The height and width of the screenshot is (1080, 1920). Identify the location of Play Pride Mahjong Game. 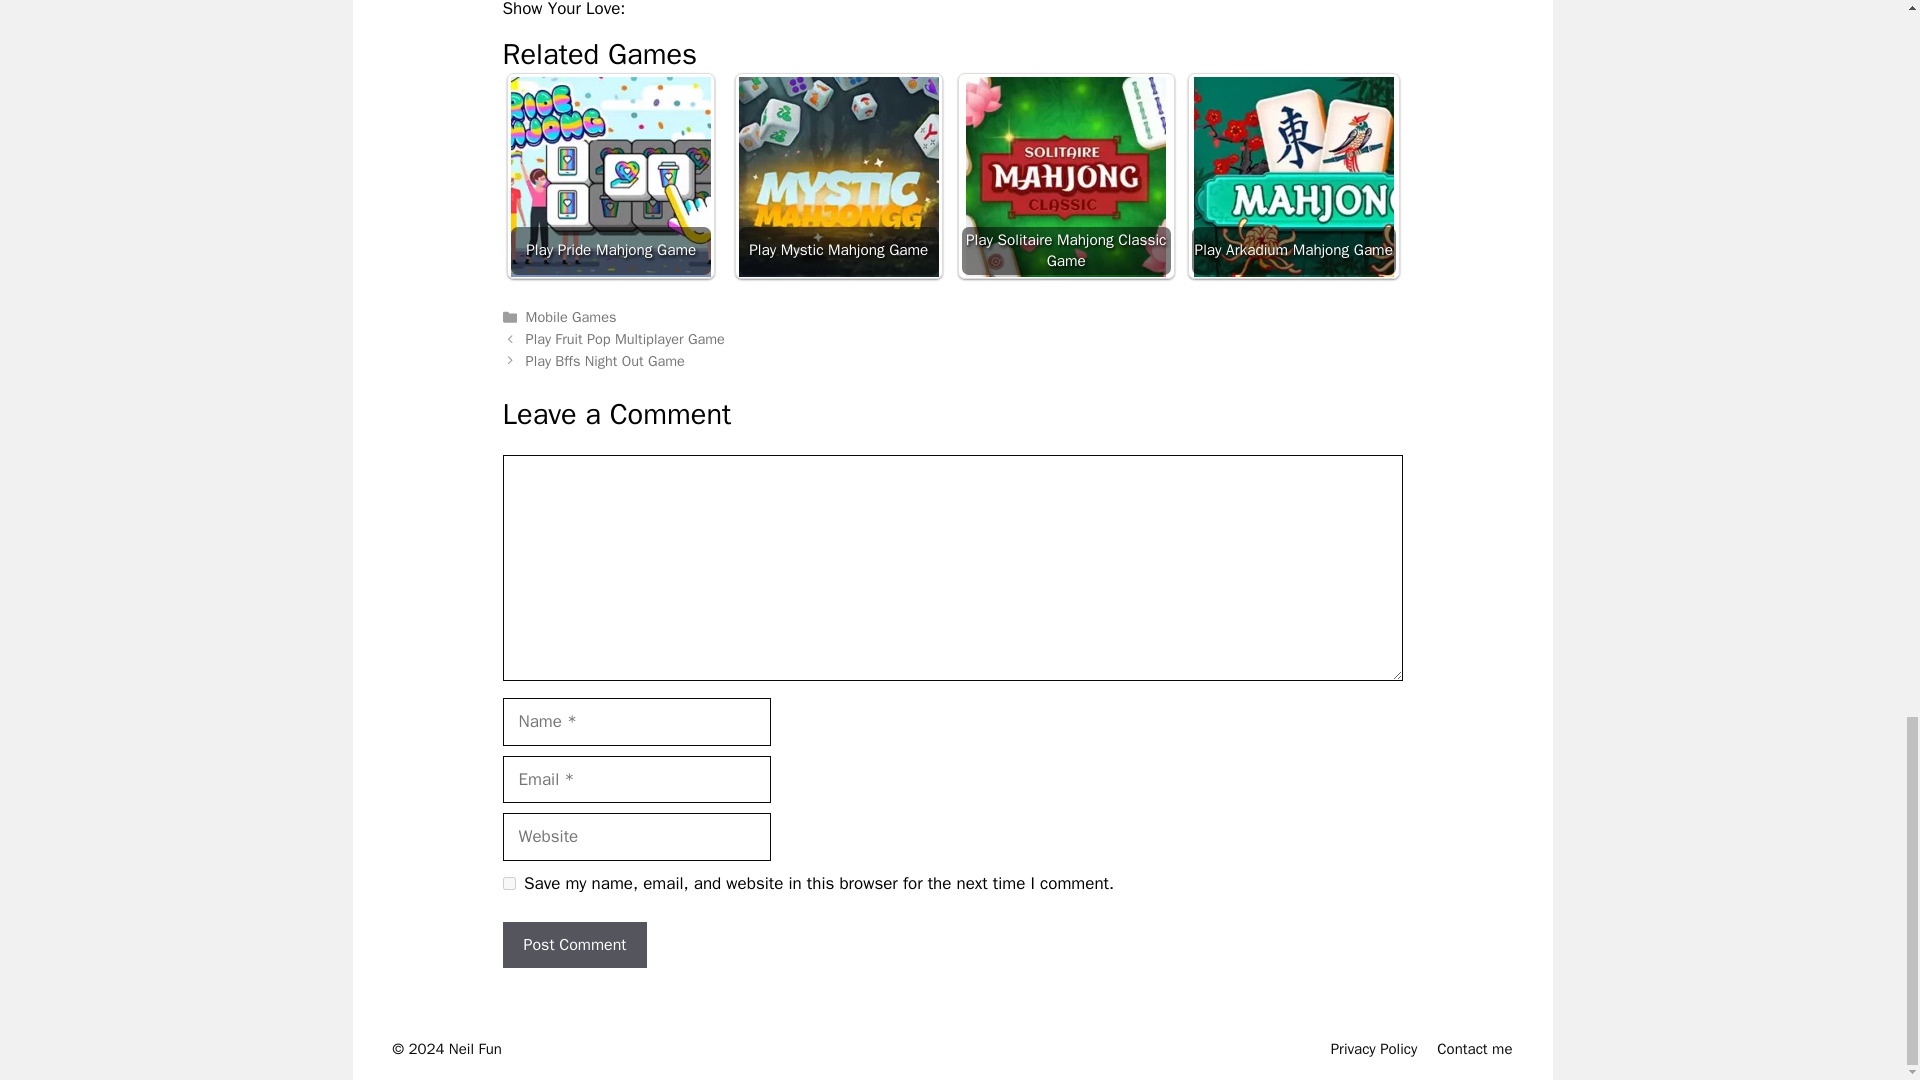
(610, 176).